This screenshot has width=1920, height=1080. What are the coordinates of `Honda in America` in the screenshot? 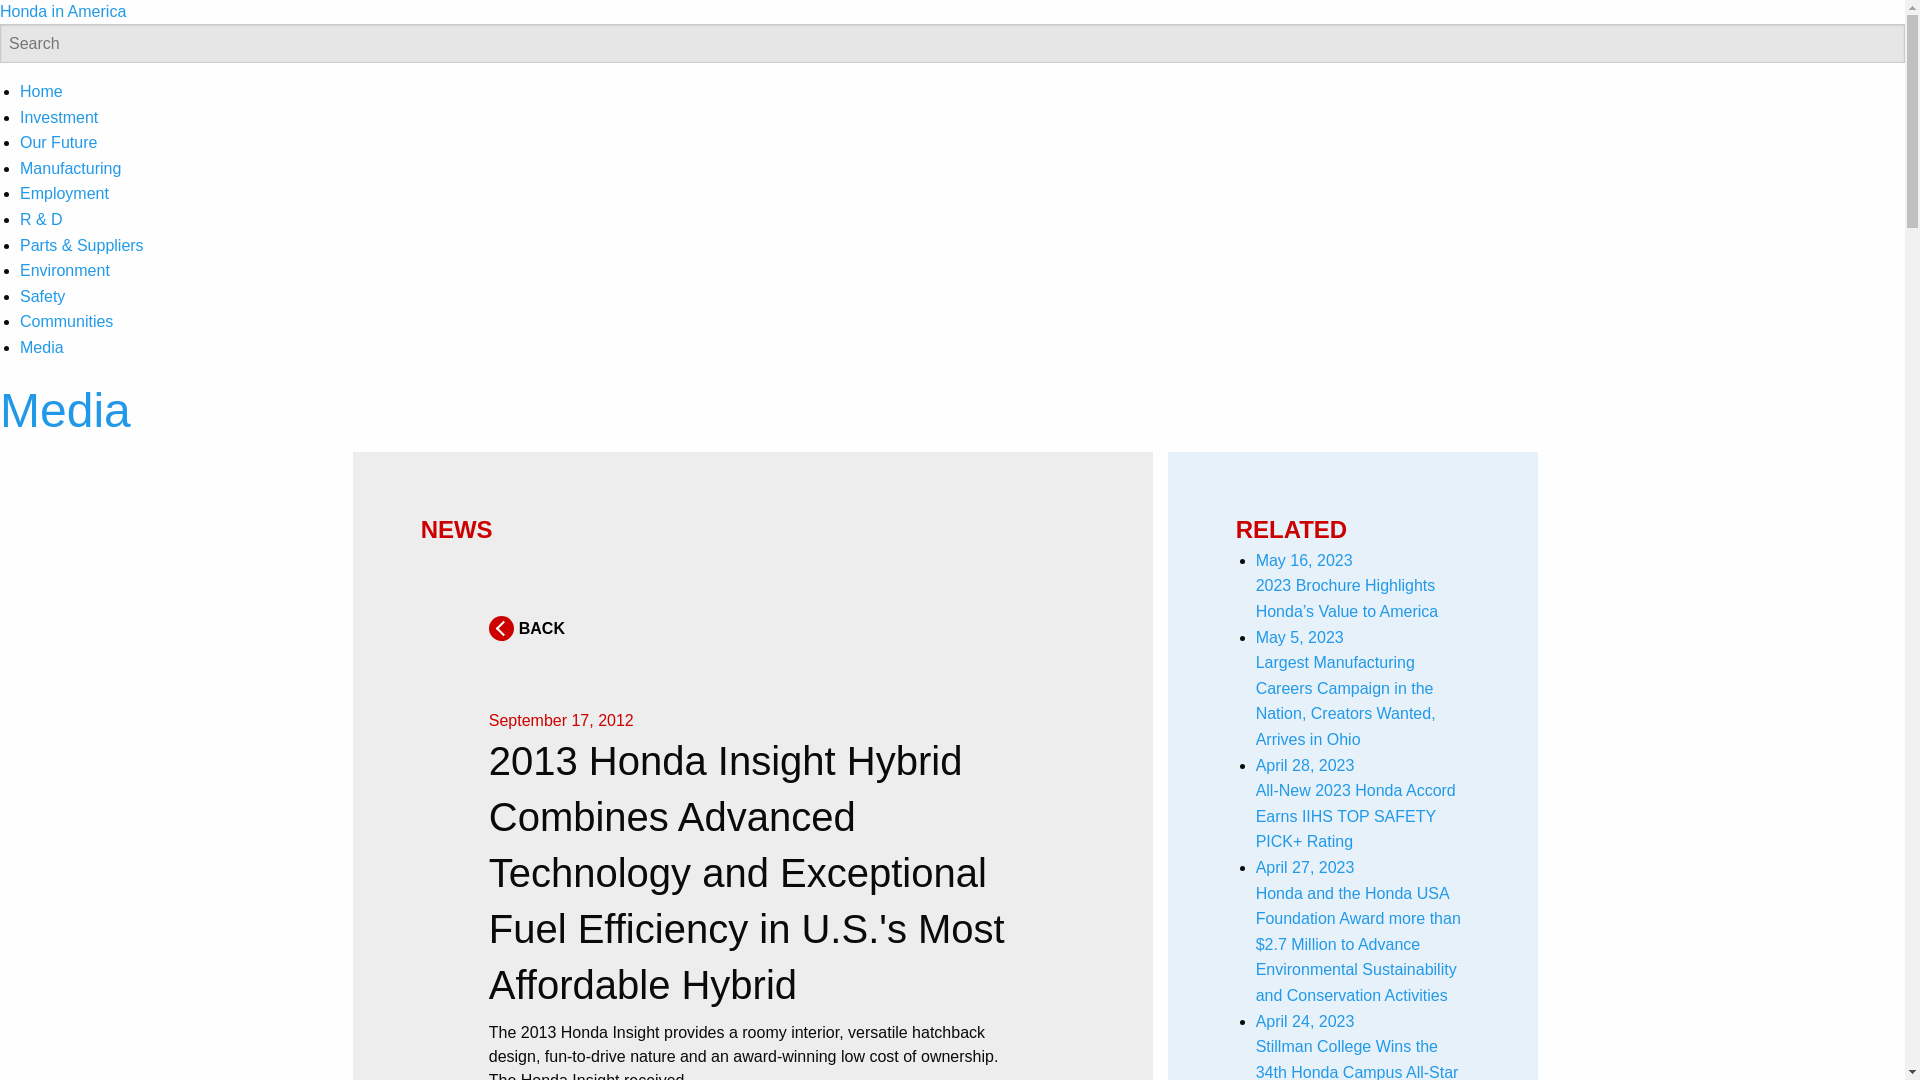 It's located at (63, 12).